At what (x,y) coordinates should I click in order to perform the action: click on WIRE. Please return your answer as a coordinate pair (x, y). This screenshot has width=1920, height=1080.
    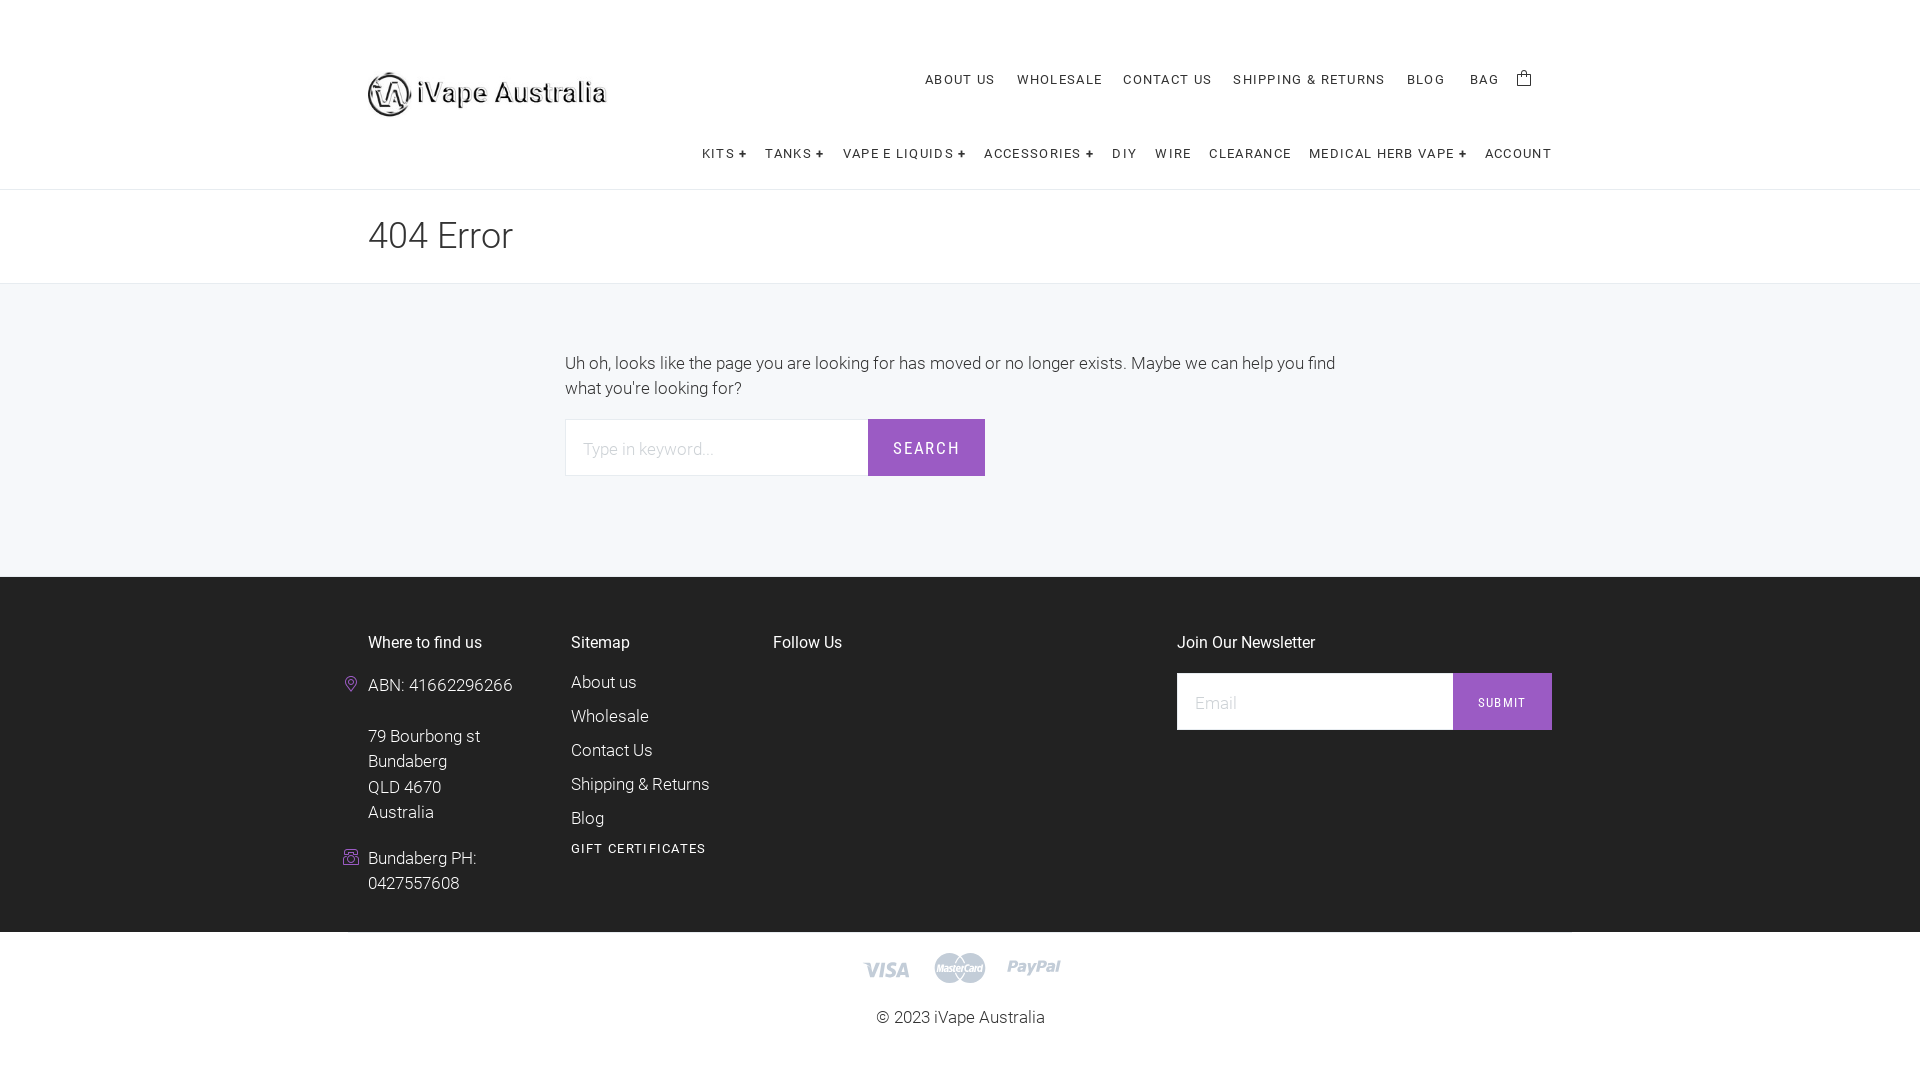
    Looking at the image, I should click on (1173, 154).